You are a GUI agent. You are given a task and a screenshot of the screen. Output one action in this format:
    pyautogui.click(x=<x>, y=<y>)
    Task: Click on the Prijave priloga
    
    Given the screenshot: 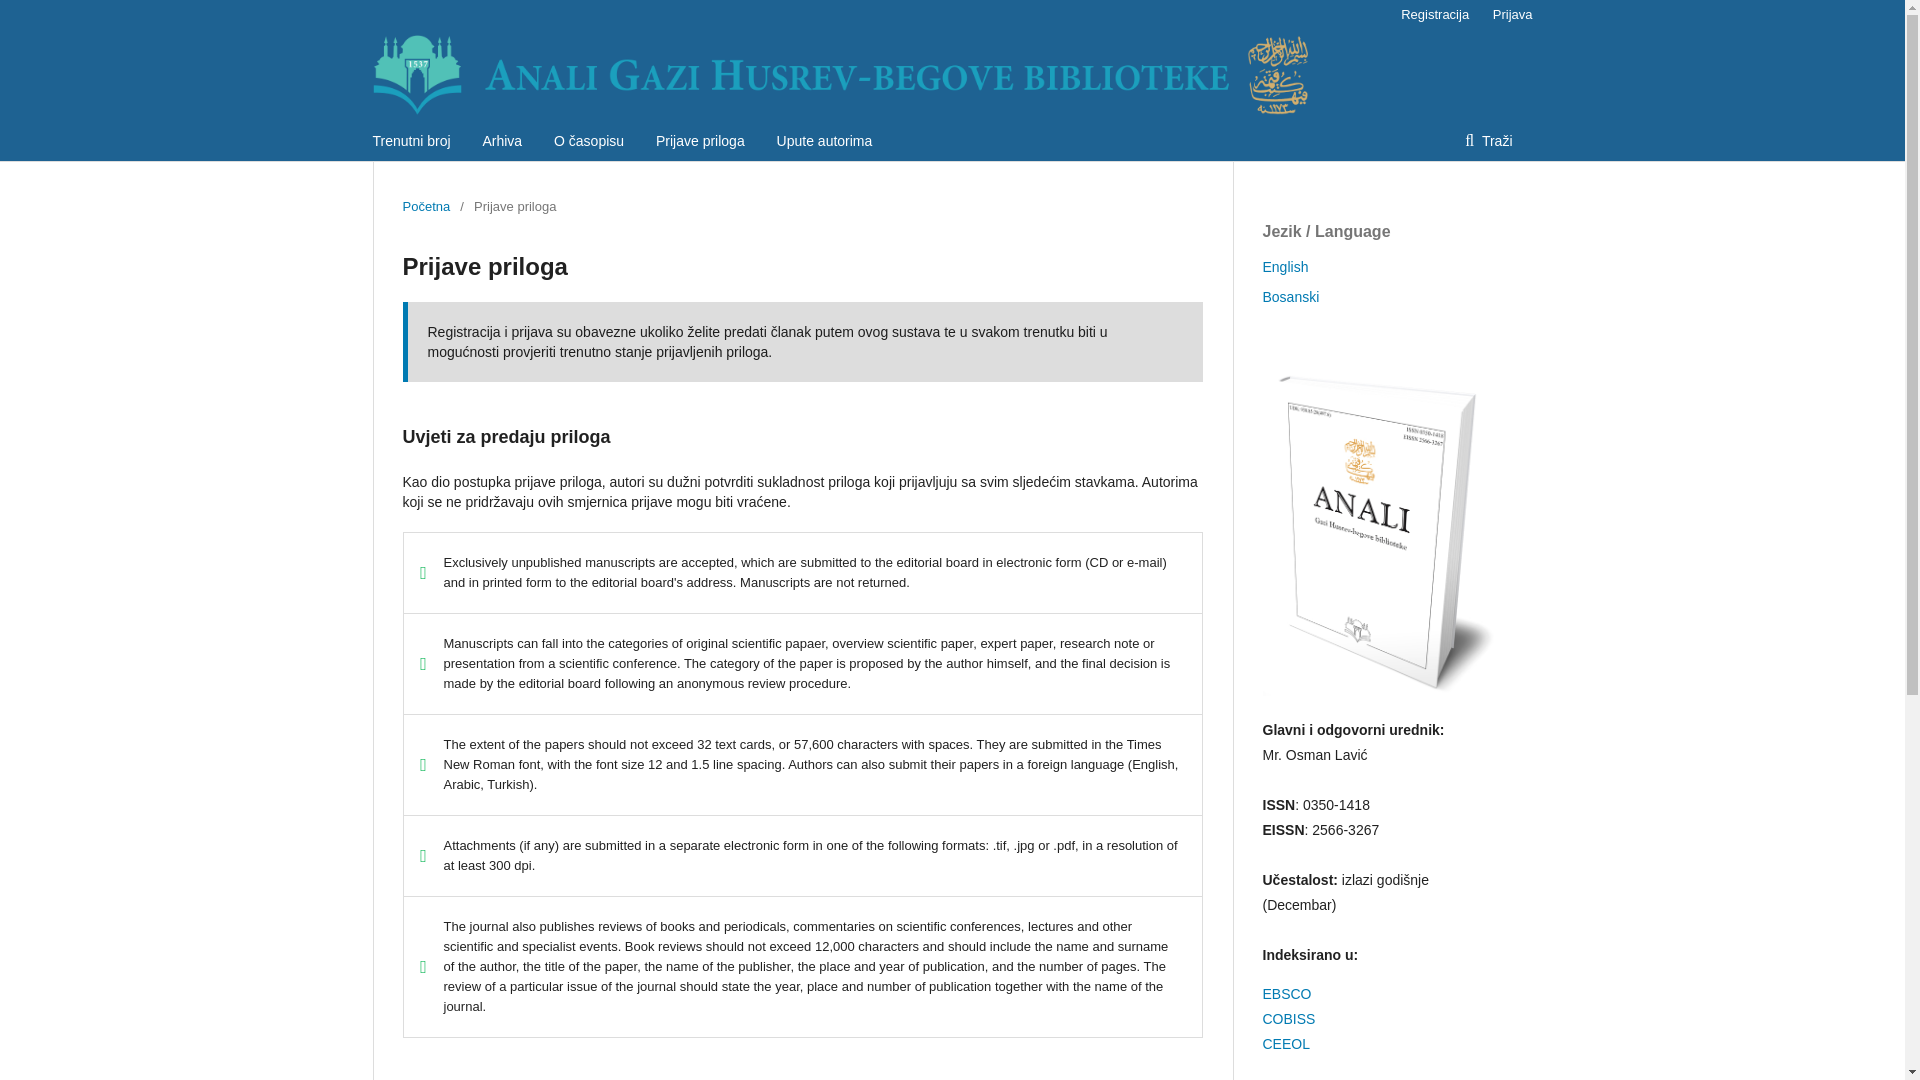 What is the action you would take?
    pyautogui.click(x=700, y=140)
    